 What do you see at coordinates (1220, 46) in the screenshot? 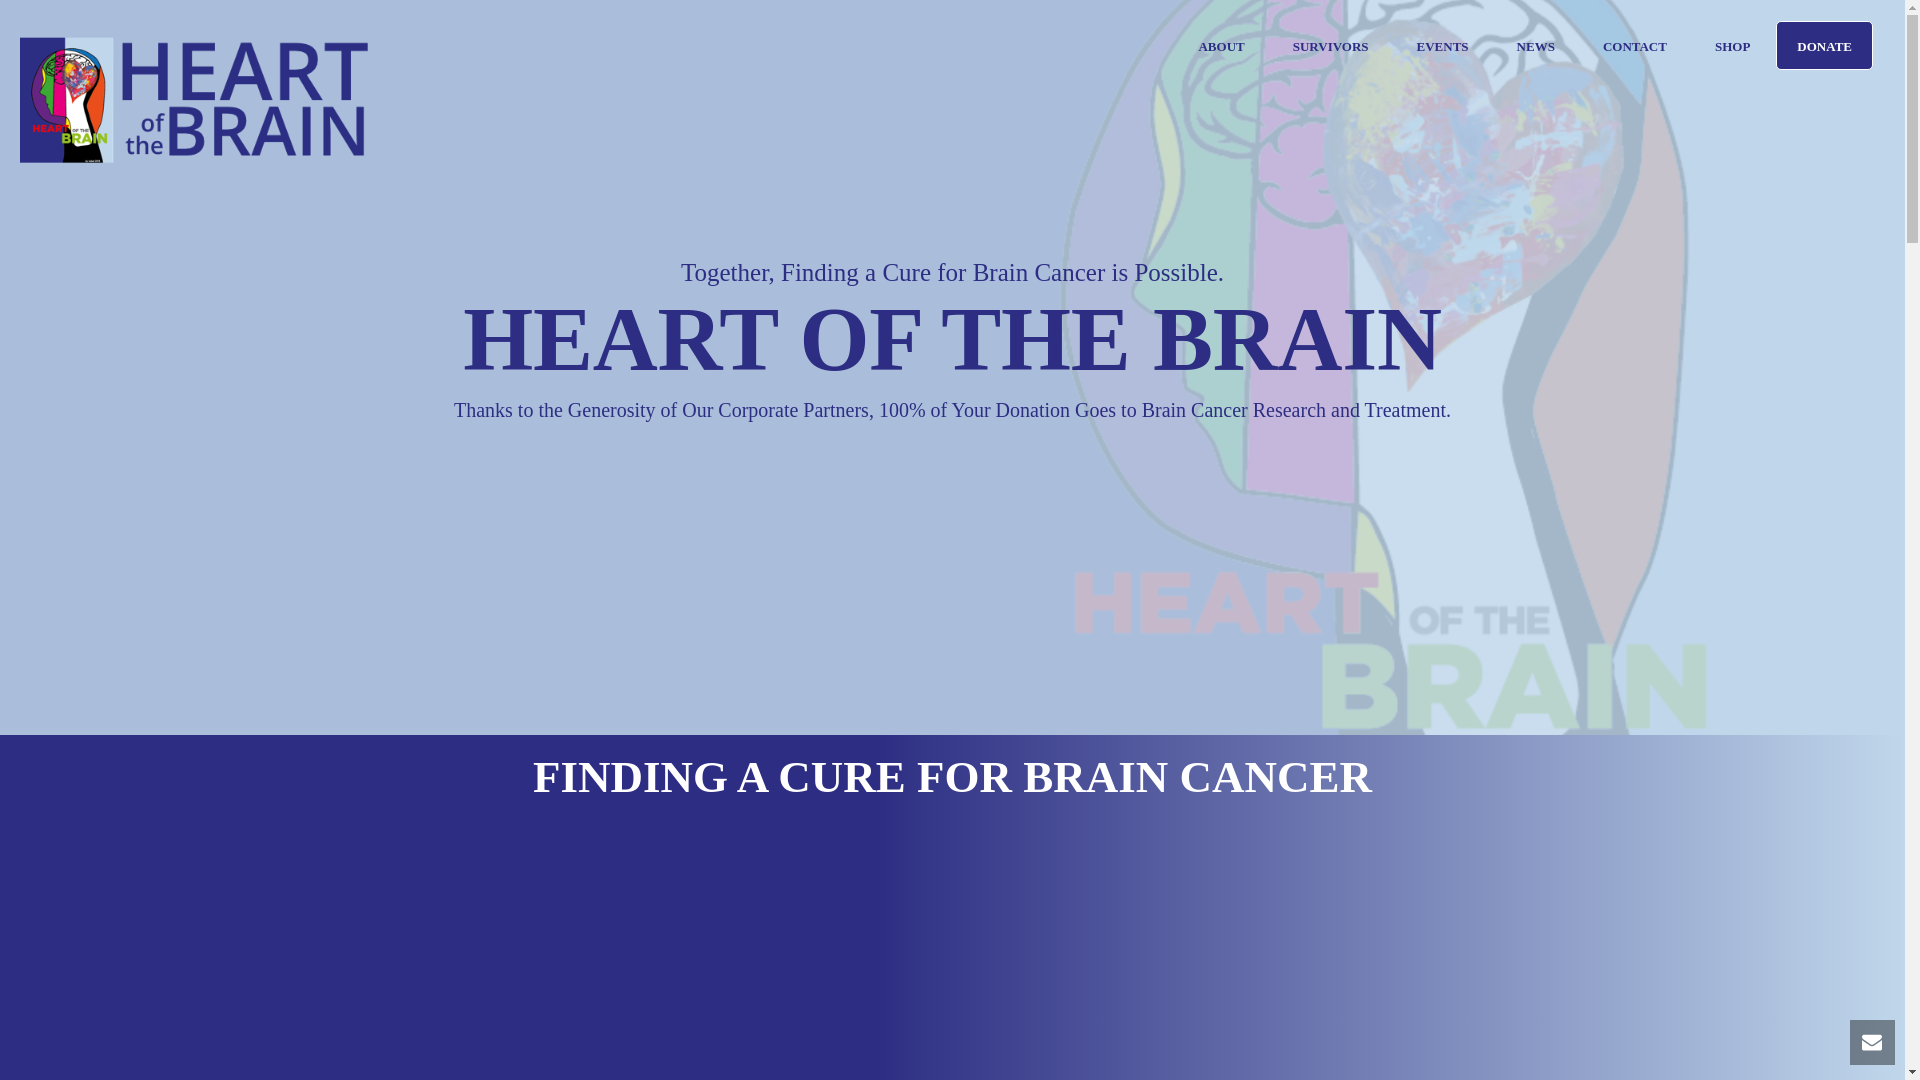
I see `ABOUT` at bounding box center [1220, 46].